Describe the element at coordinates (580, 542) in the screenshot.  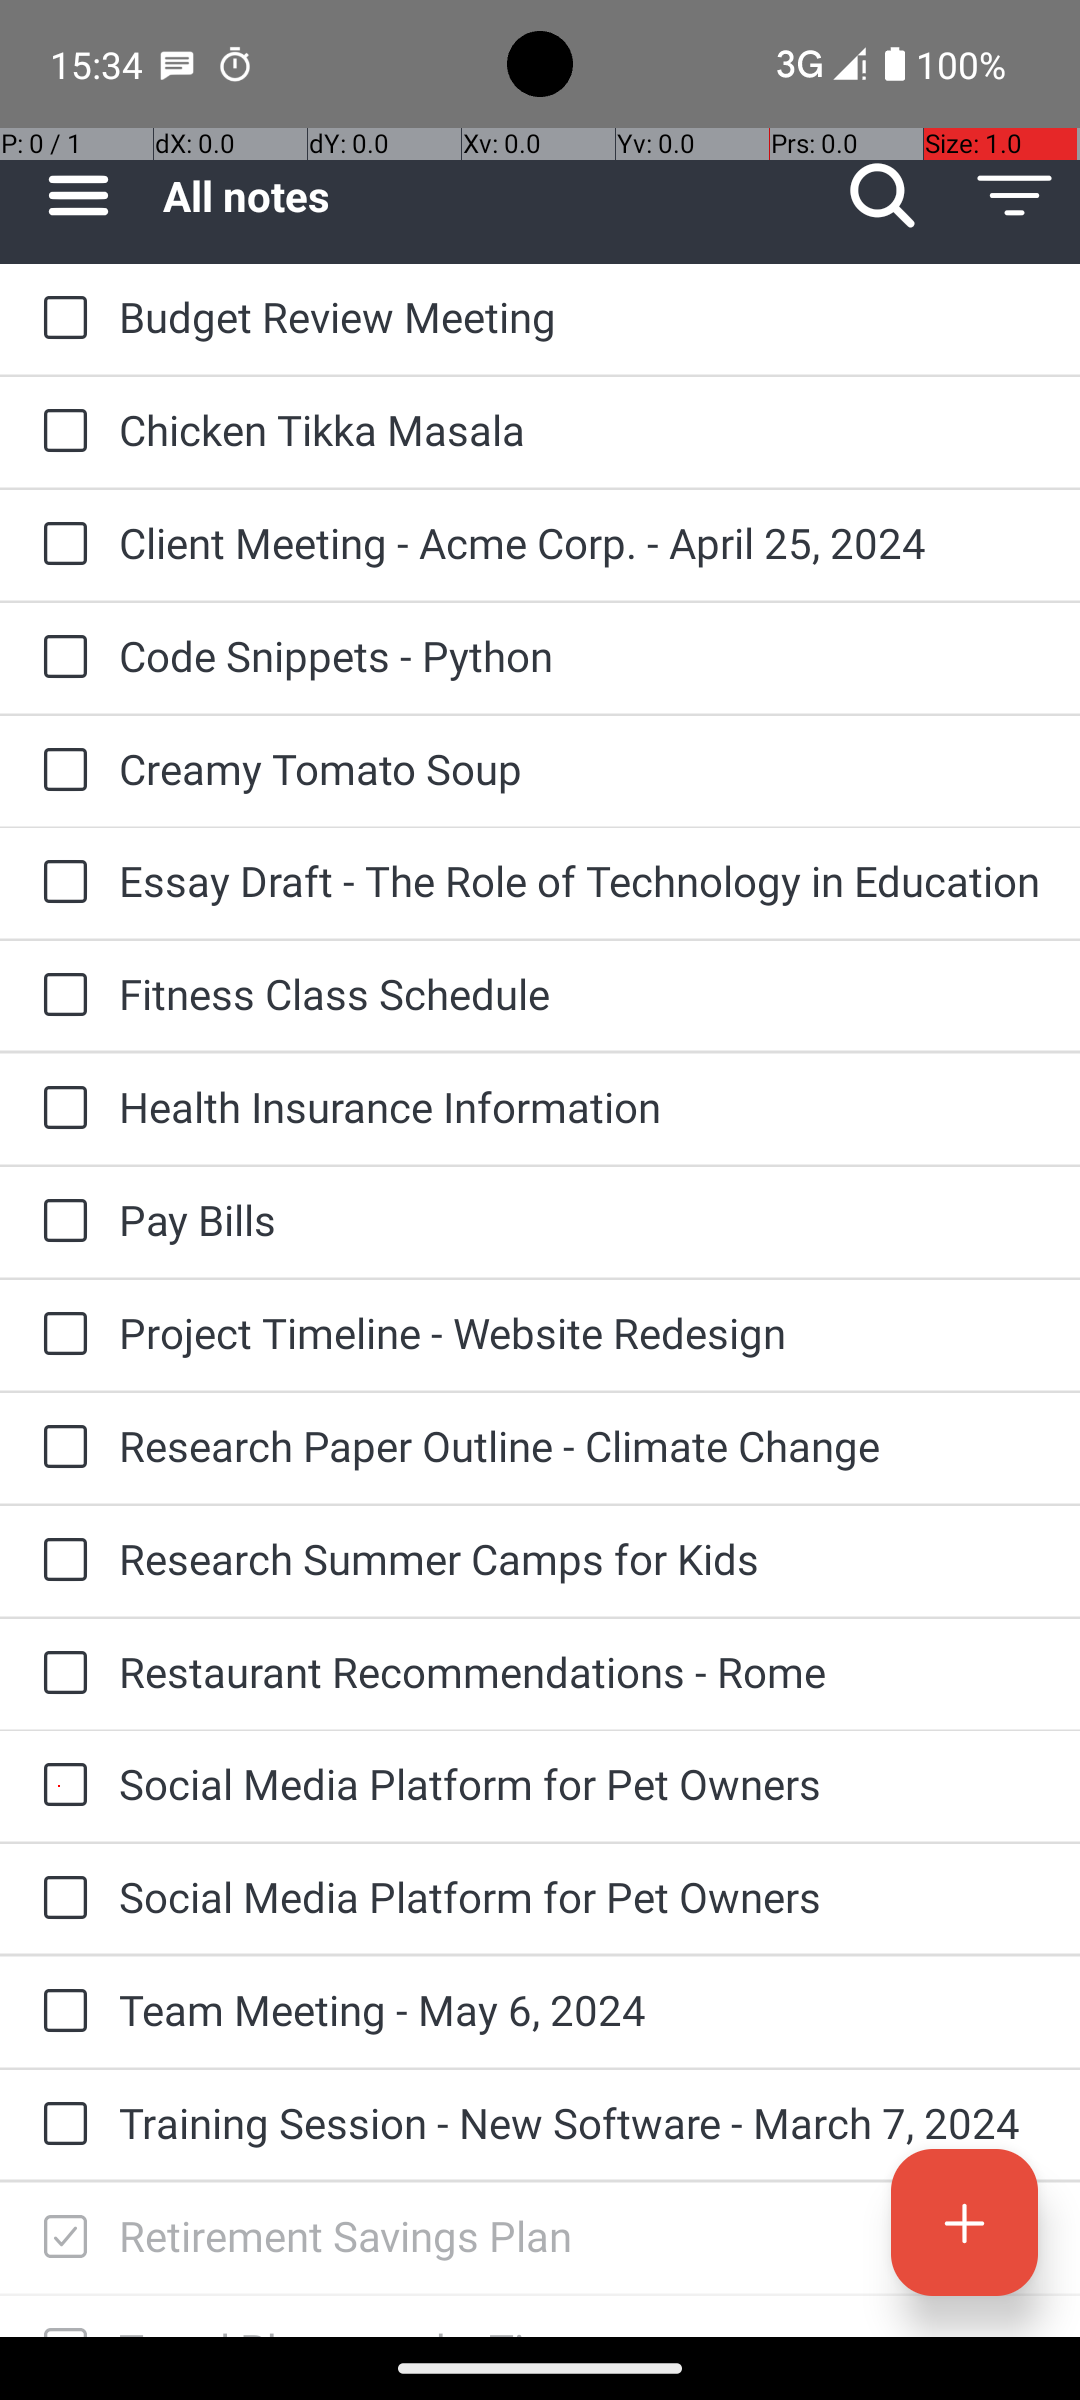
I see `Client Meeting - Acme Corp. - April 25, 2024` at that location.